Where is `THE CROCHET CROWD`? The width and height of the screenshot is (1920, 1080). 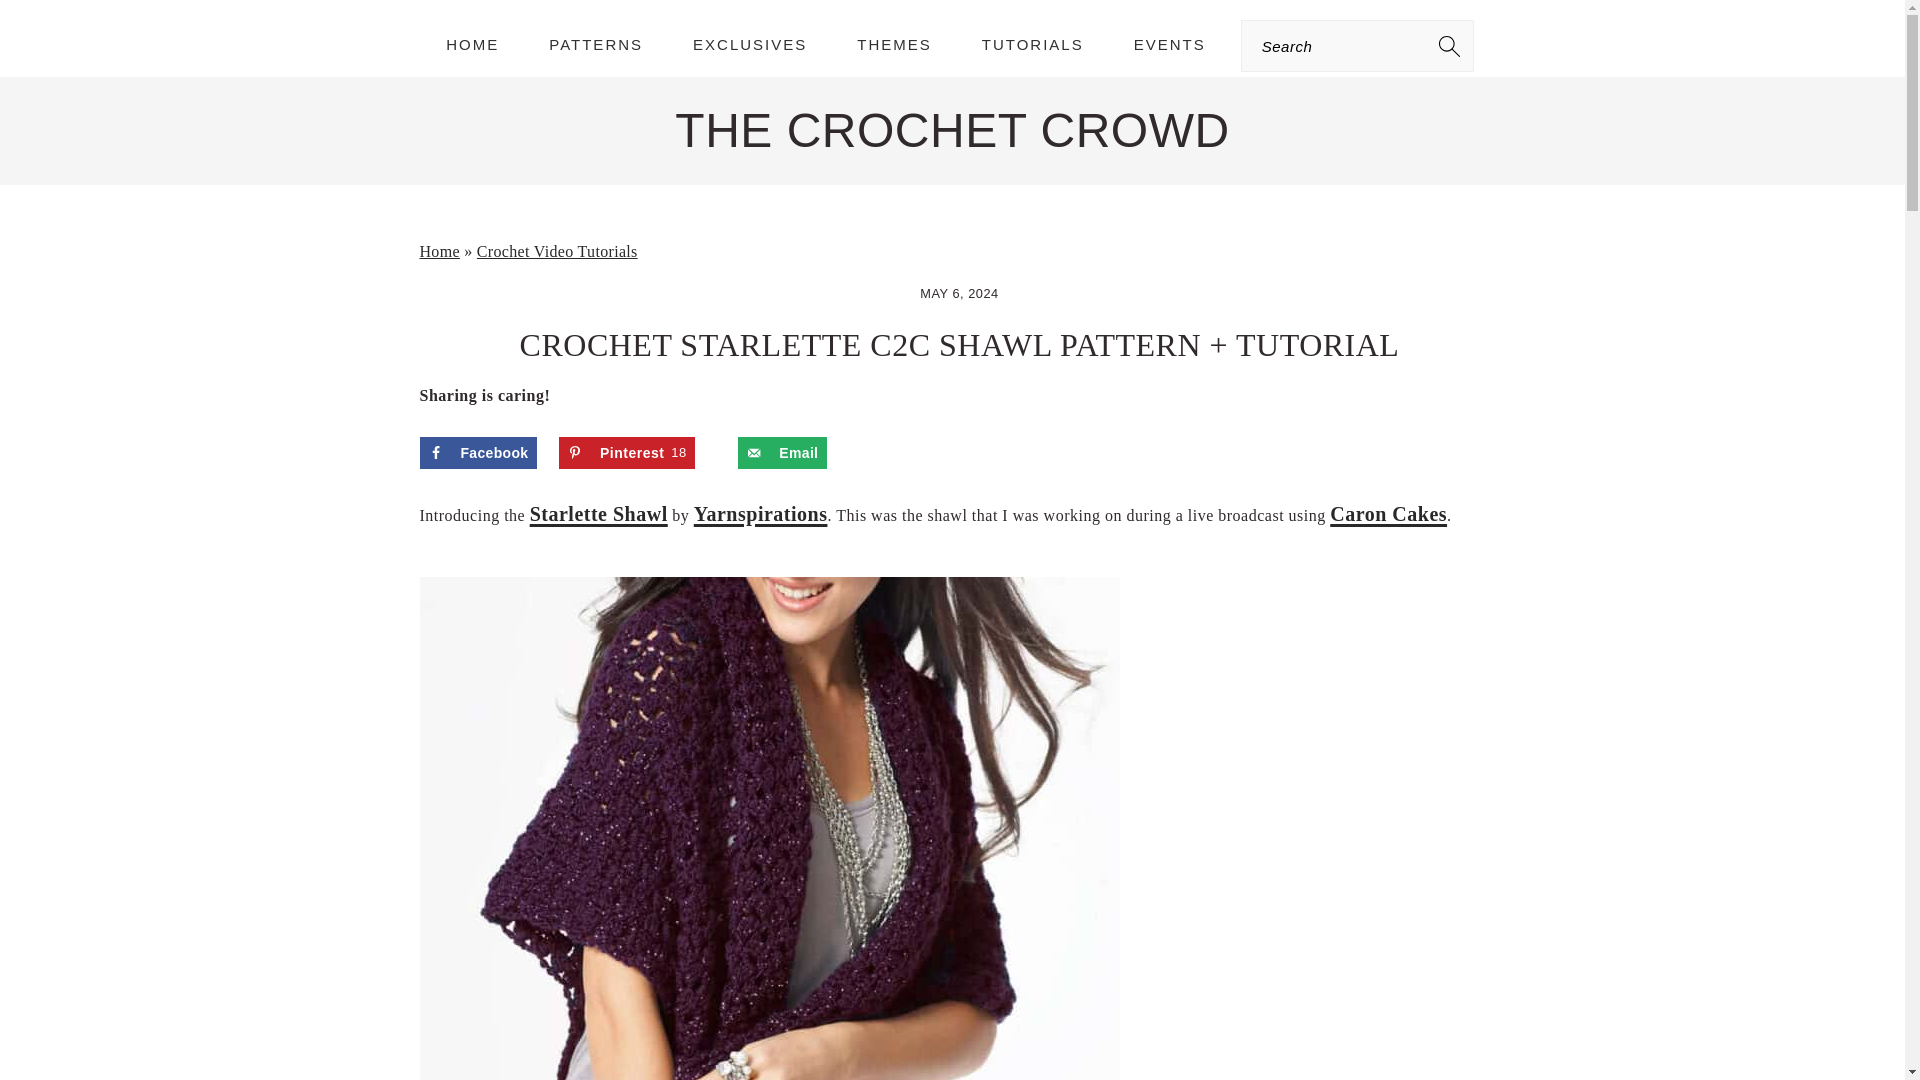 THE CROCHET CROWD is located at coordinates (364, 26).